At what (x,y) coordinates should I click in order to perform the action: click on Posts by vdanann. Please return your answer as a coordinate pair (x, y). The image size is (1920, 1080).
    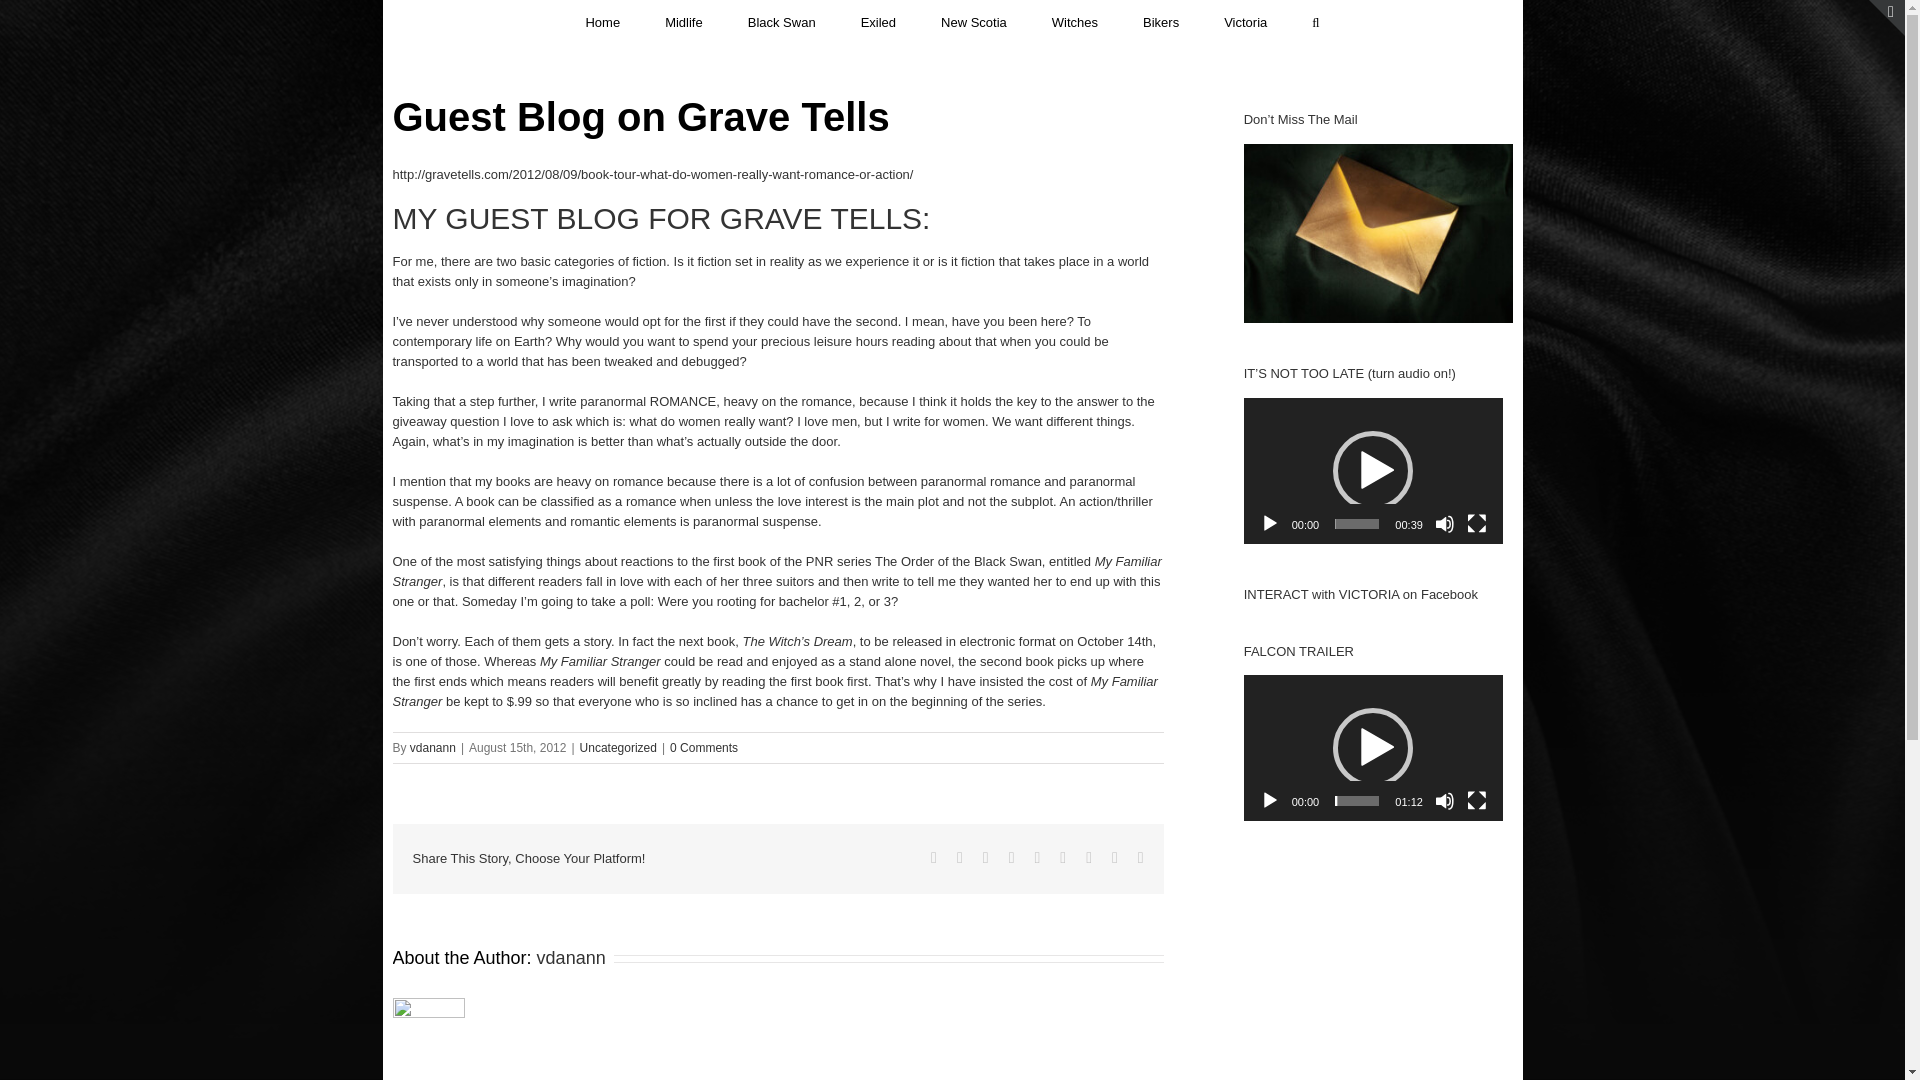
    Looking at the image, I should click on (572, 958).